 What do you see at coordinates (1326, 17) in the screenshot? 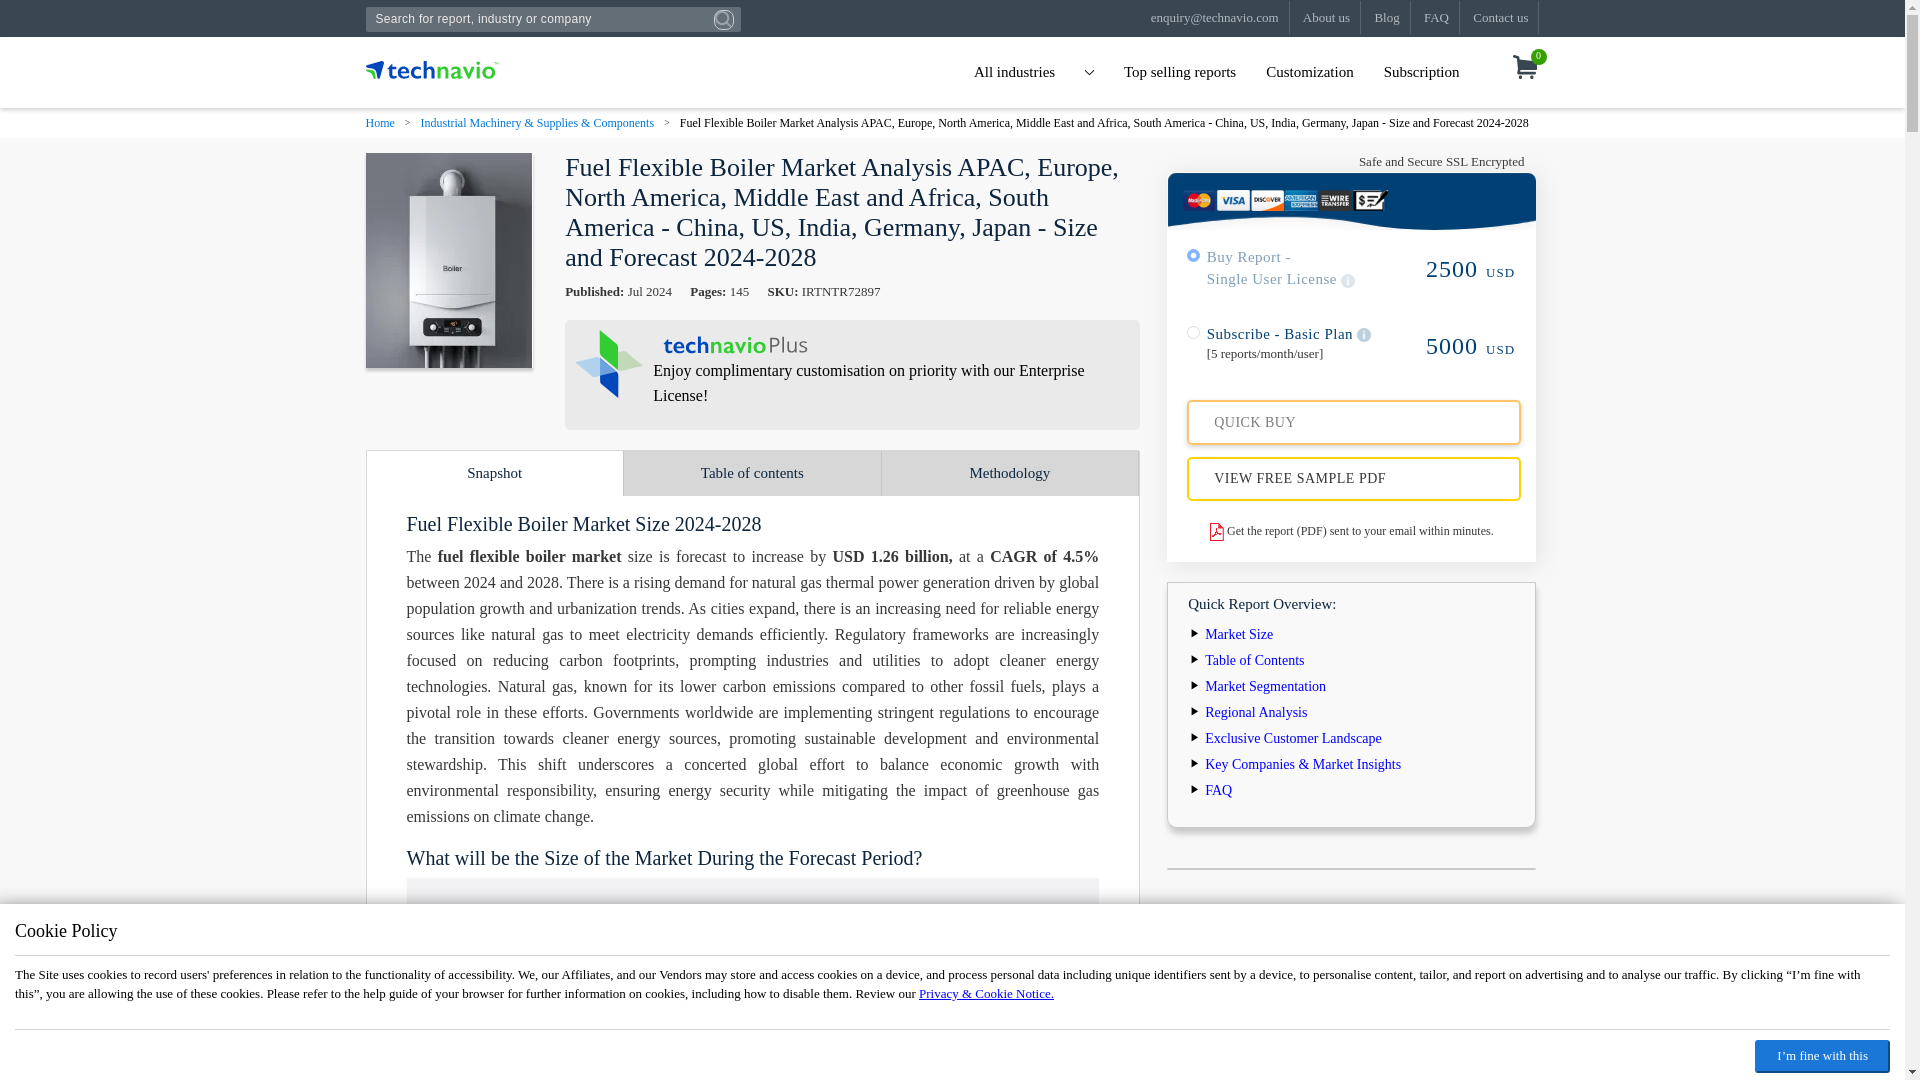
I see `About us` at bounding box center [1326, 17].